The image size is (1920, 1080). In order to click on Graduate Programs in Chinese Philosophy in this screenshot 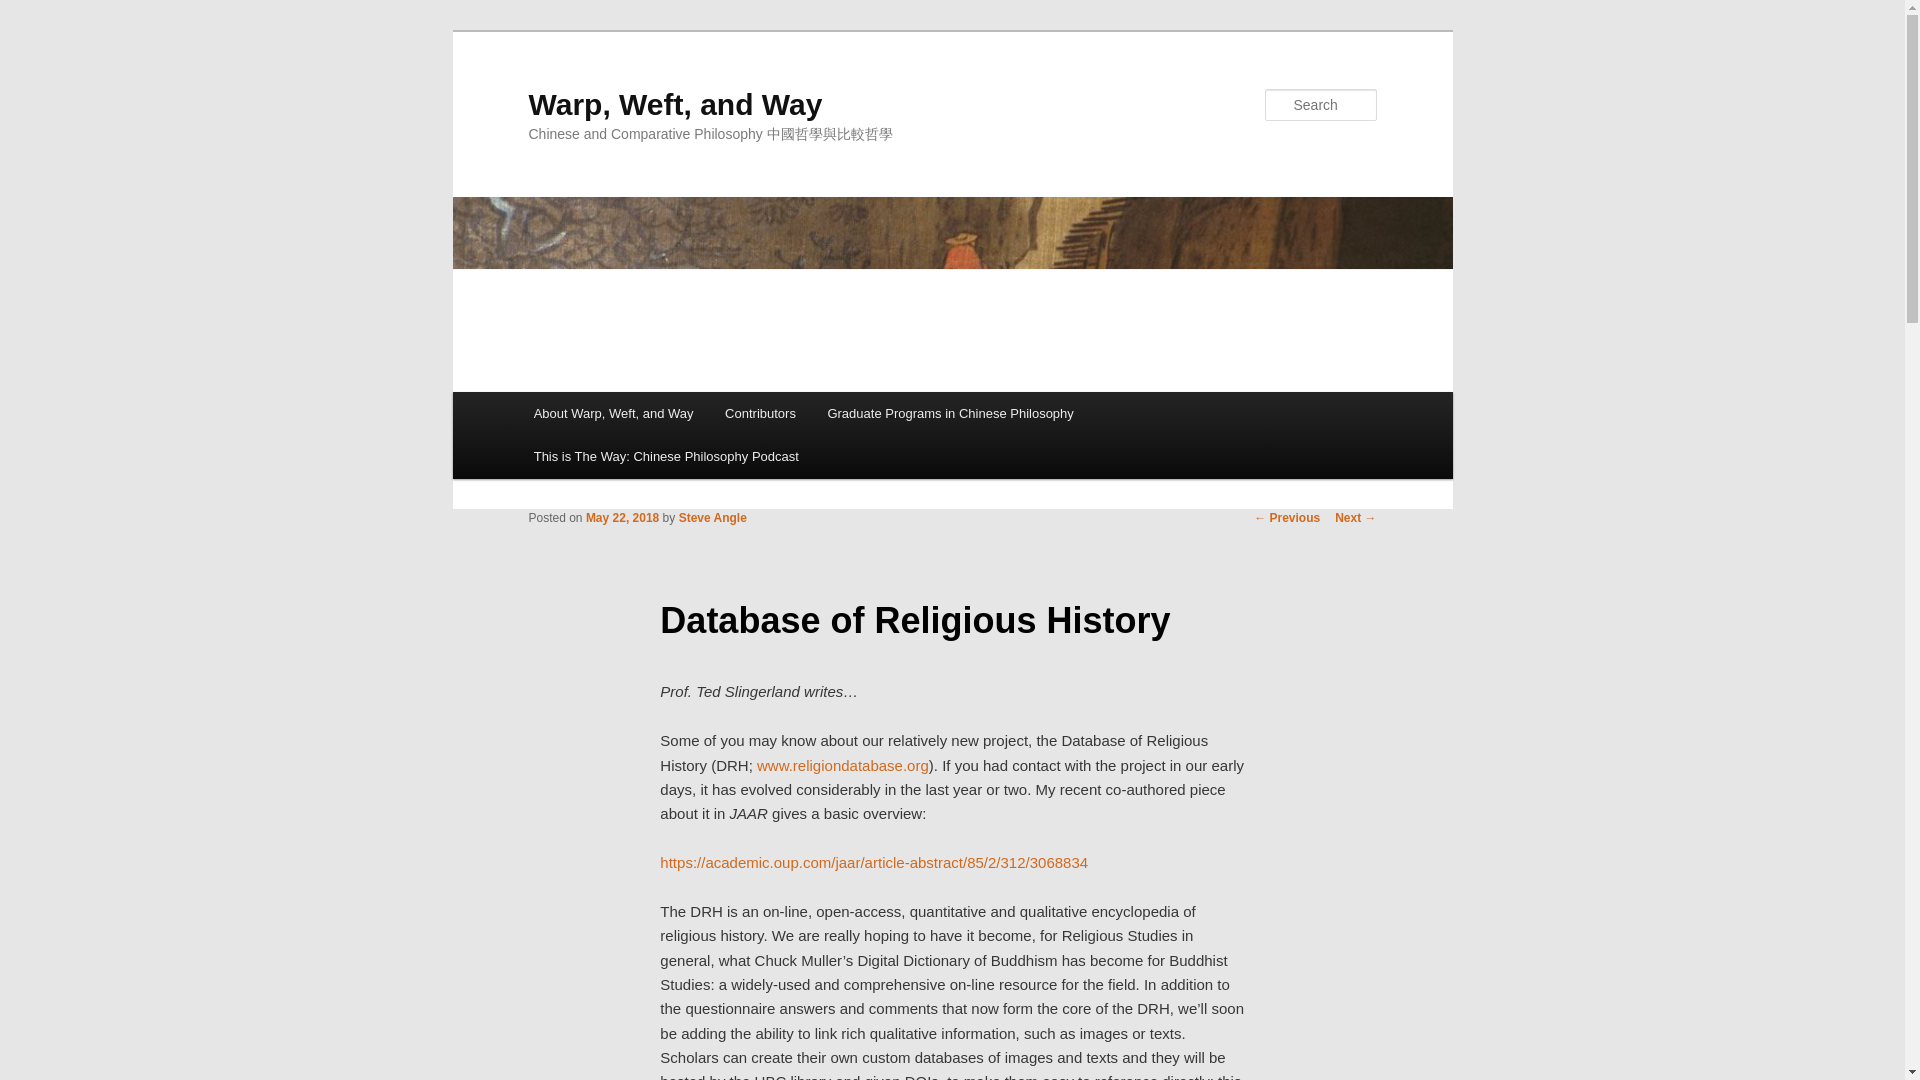, I will do `click(951, 414)`.